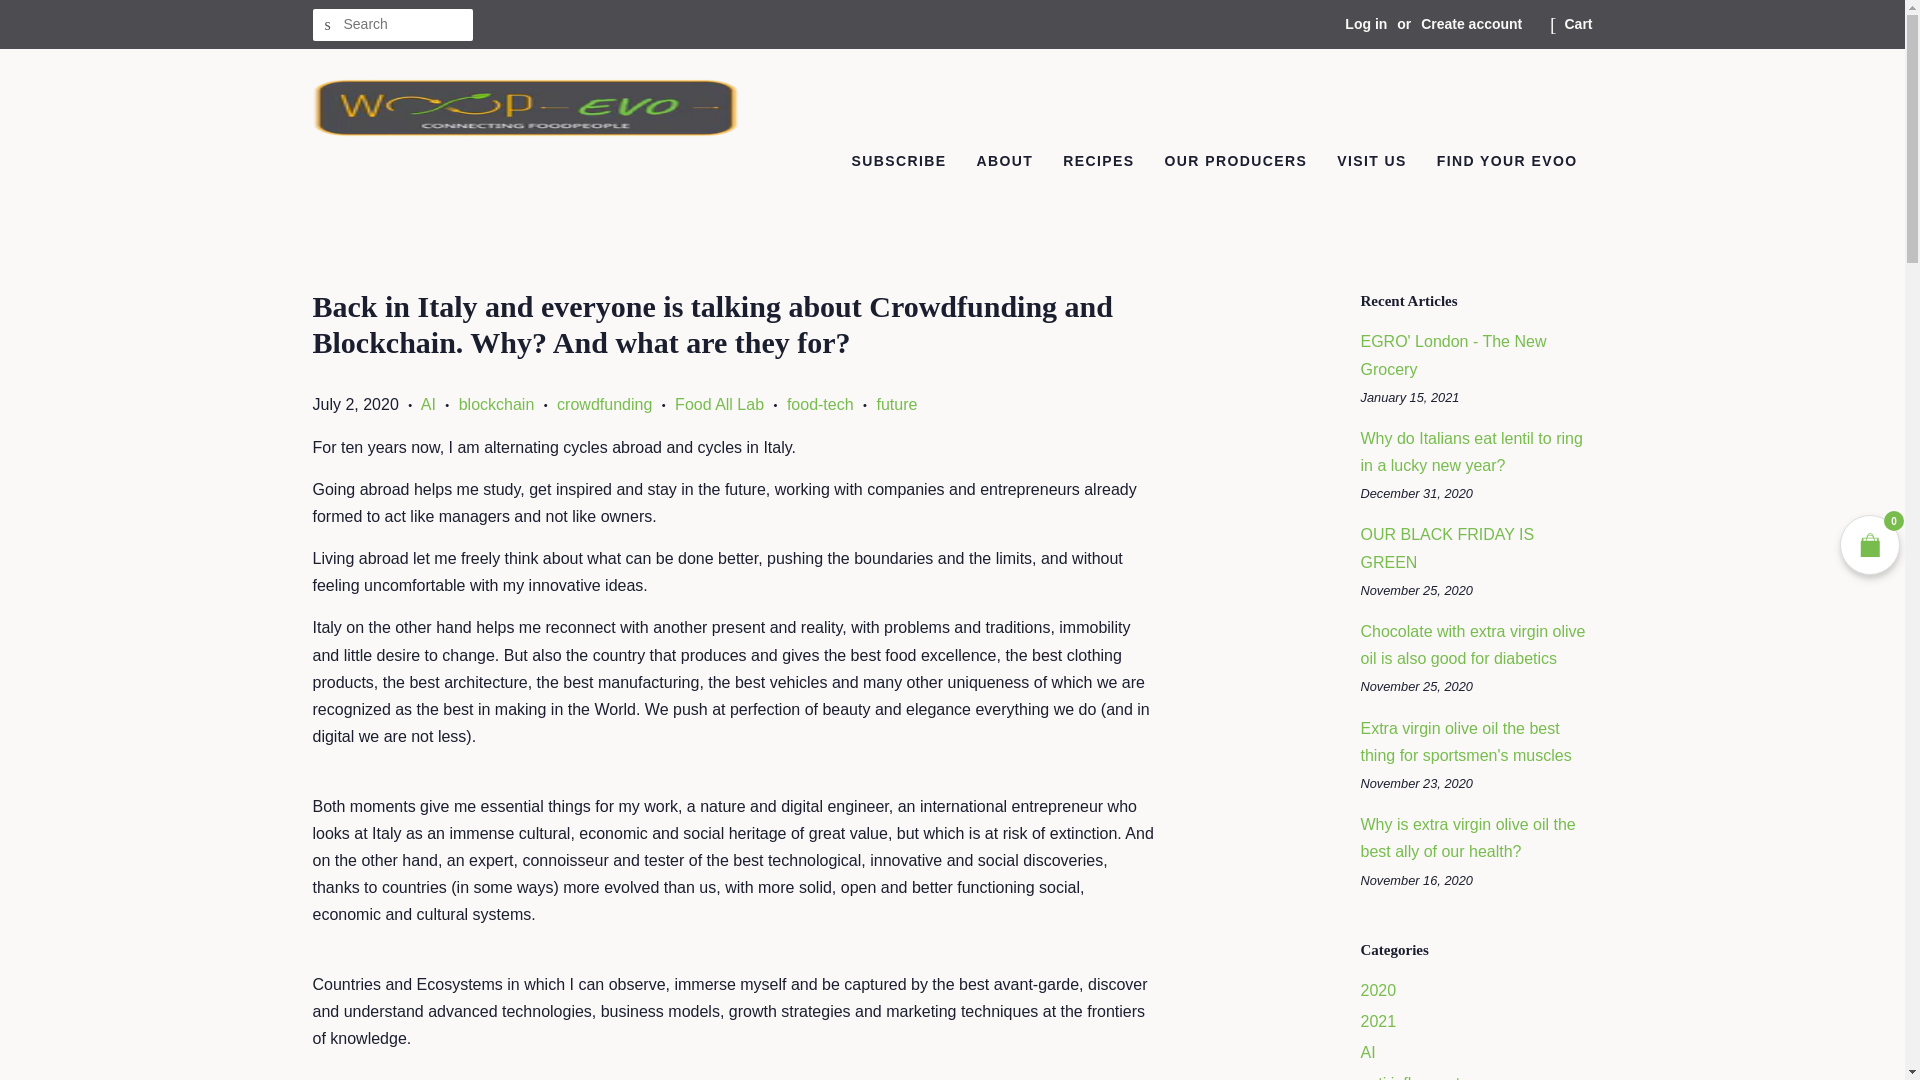  I want to click on Cart, so click(1578, 24).